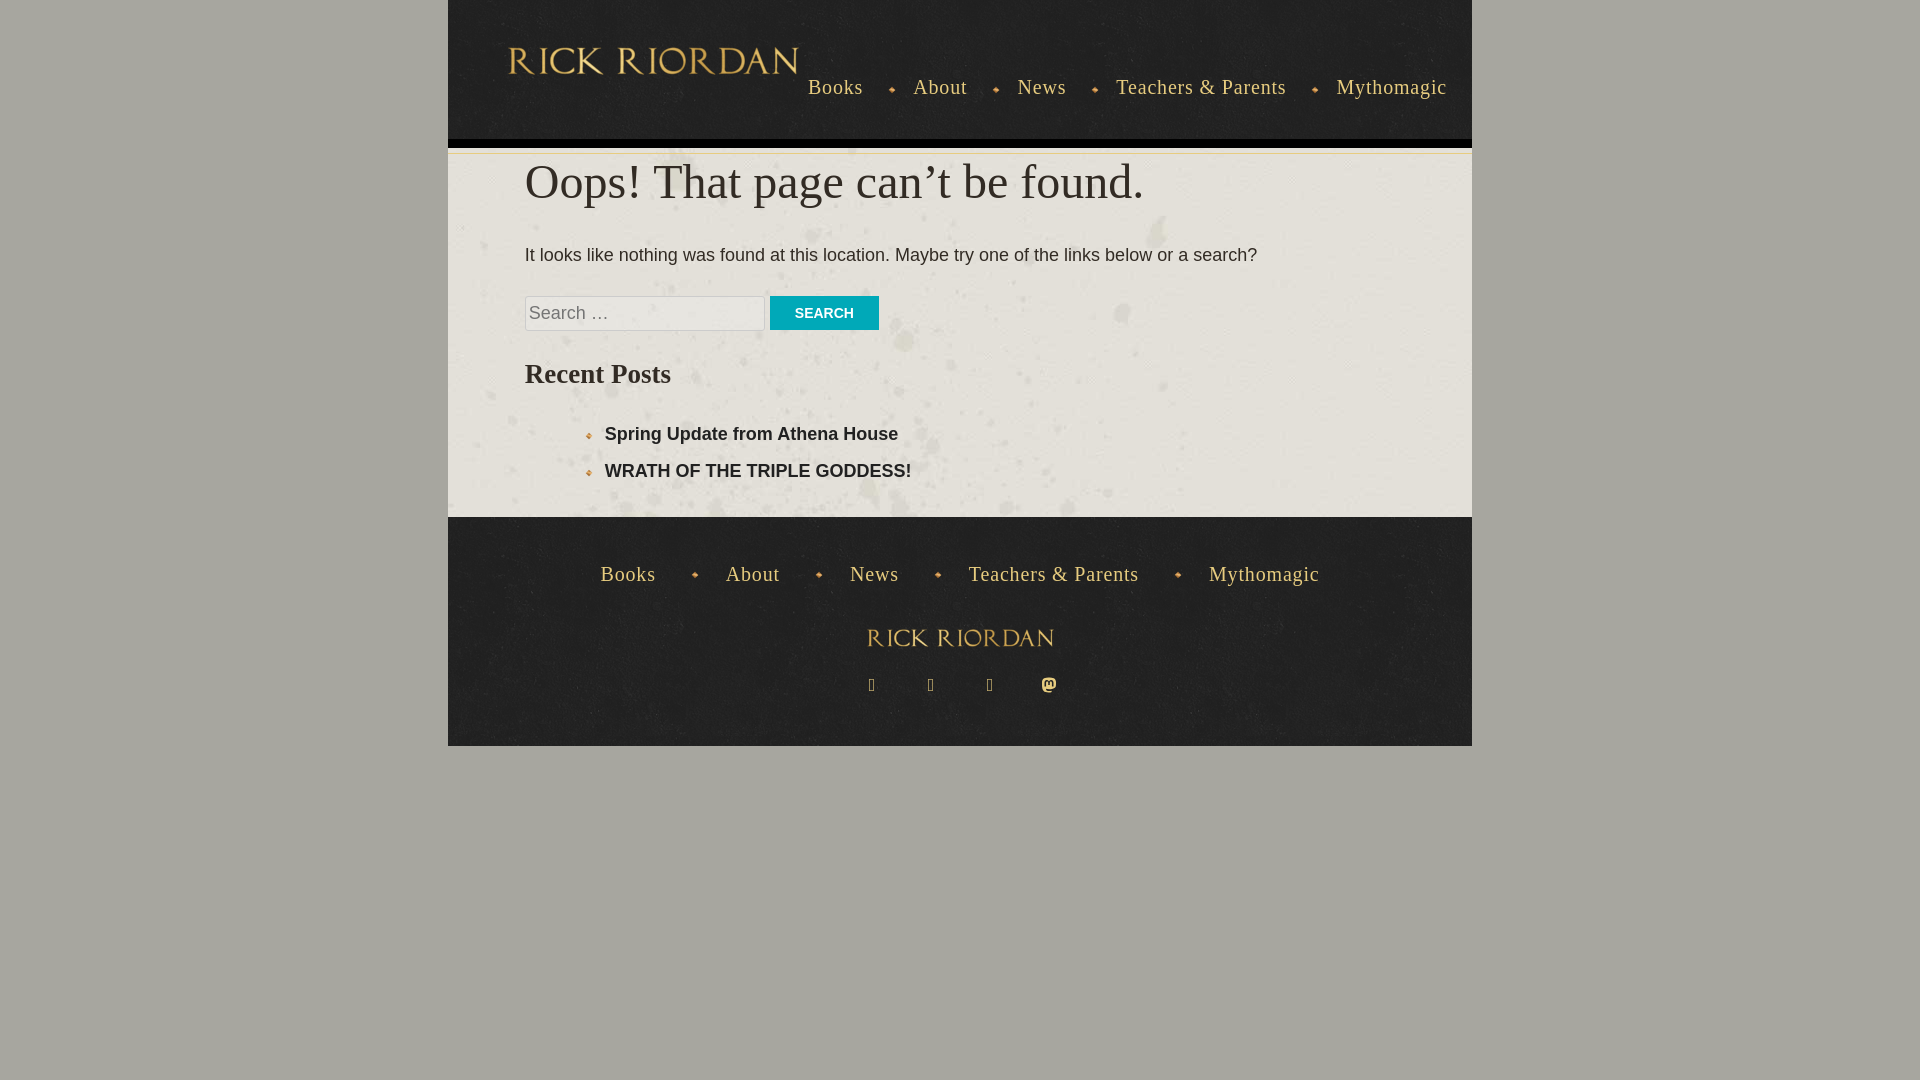 The height and width of the screenshot is (1080, 1920). Describe the element at coordinates (758, 470) in the screenshot. I see `WRATH OF THE TRIPLE GODDESS!` at that location.